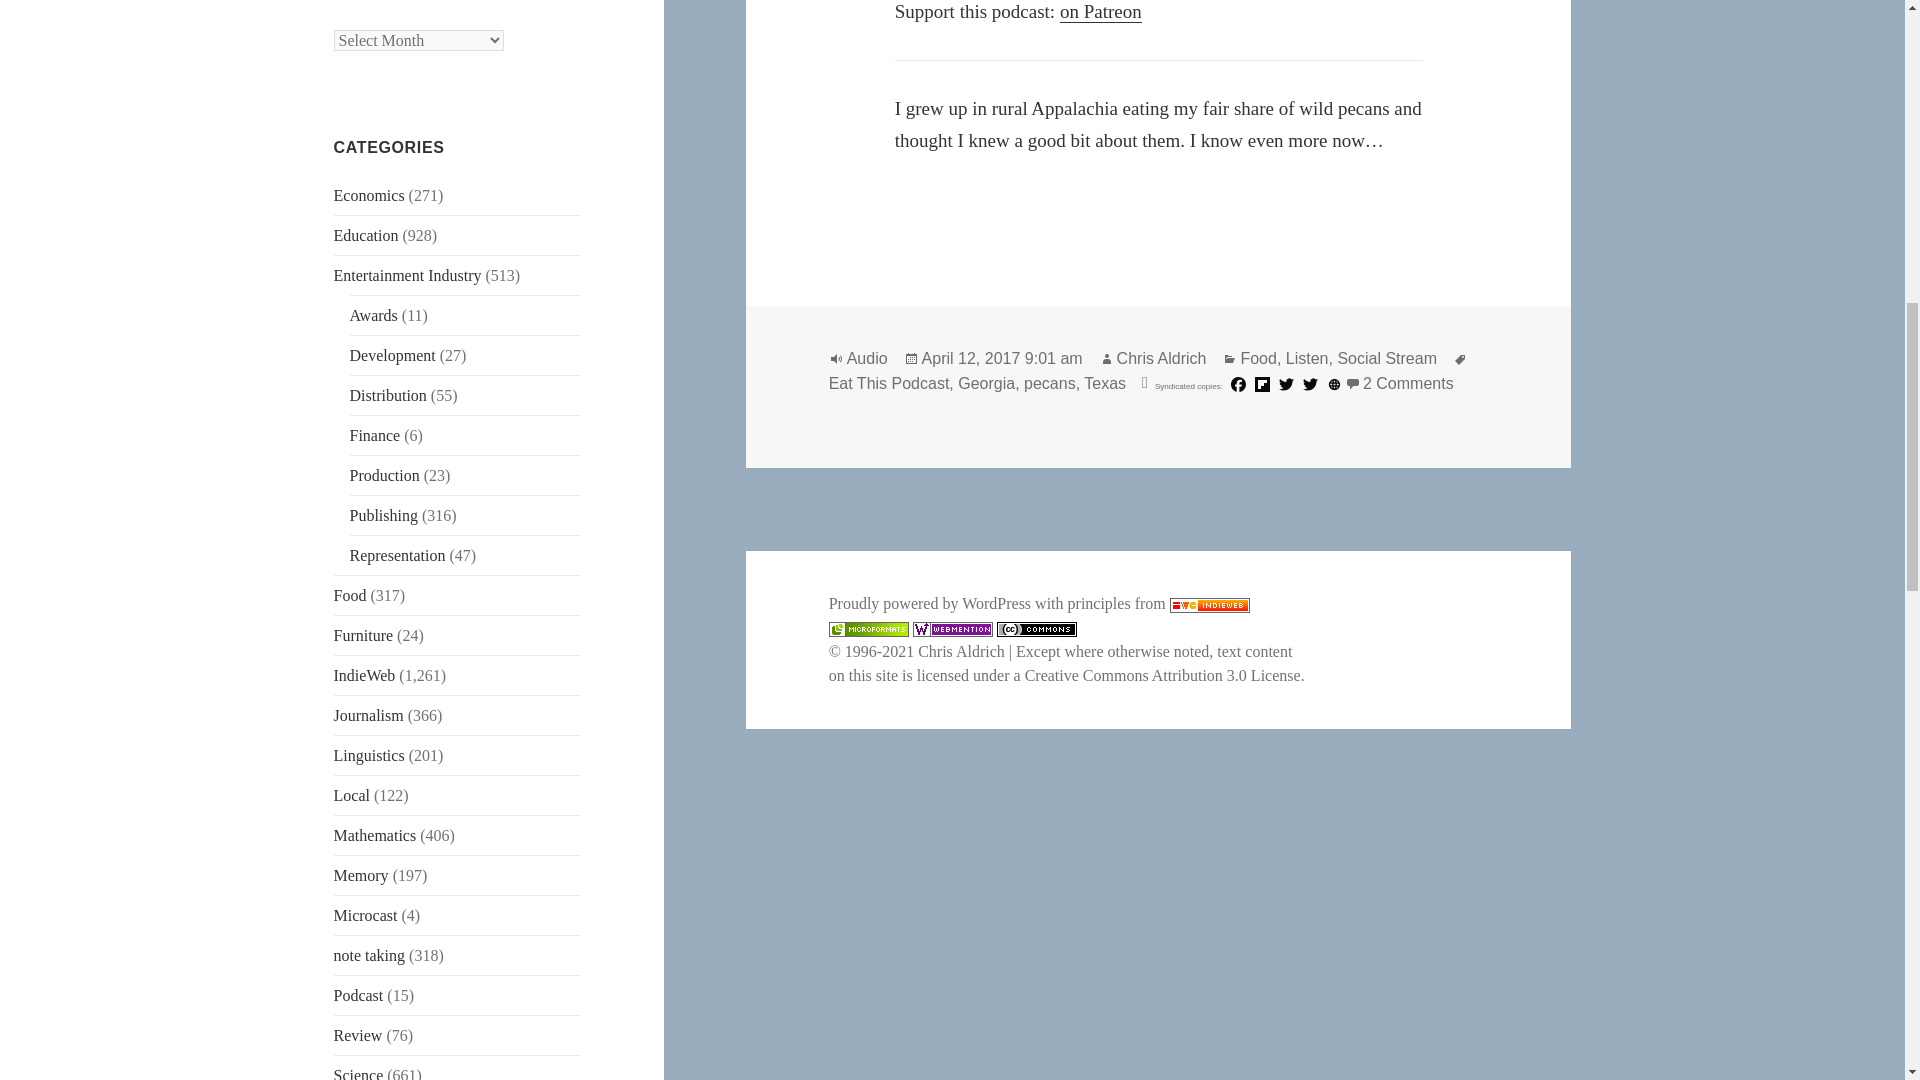  I want to click on Twitter, so click(1286, 384).